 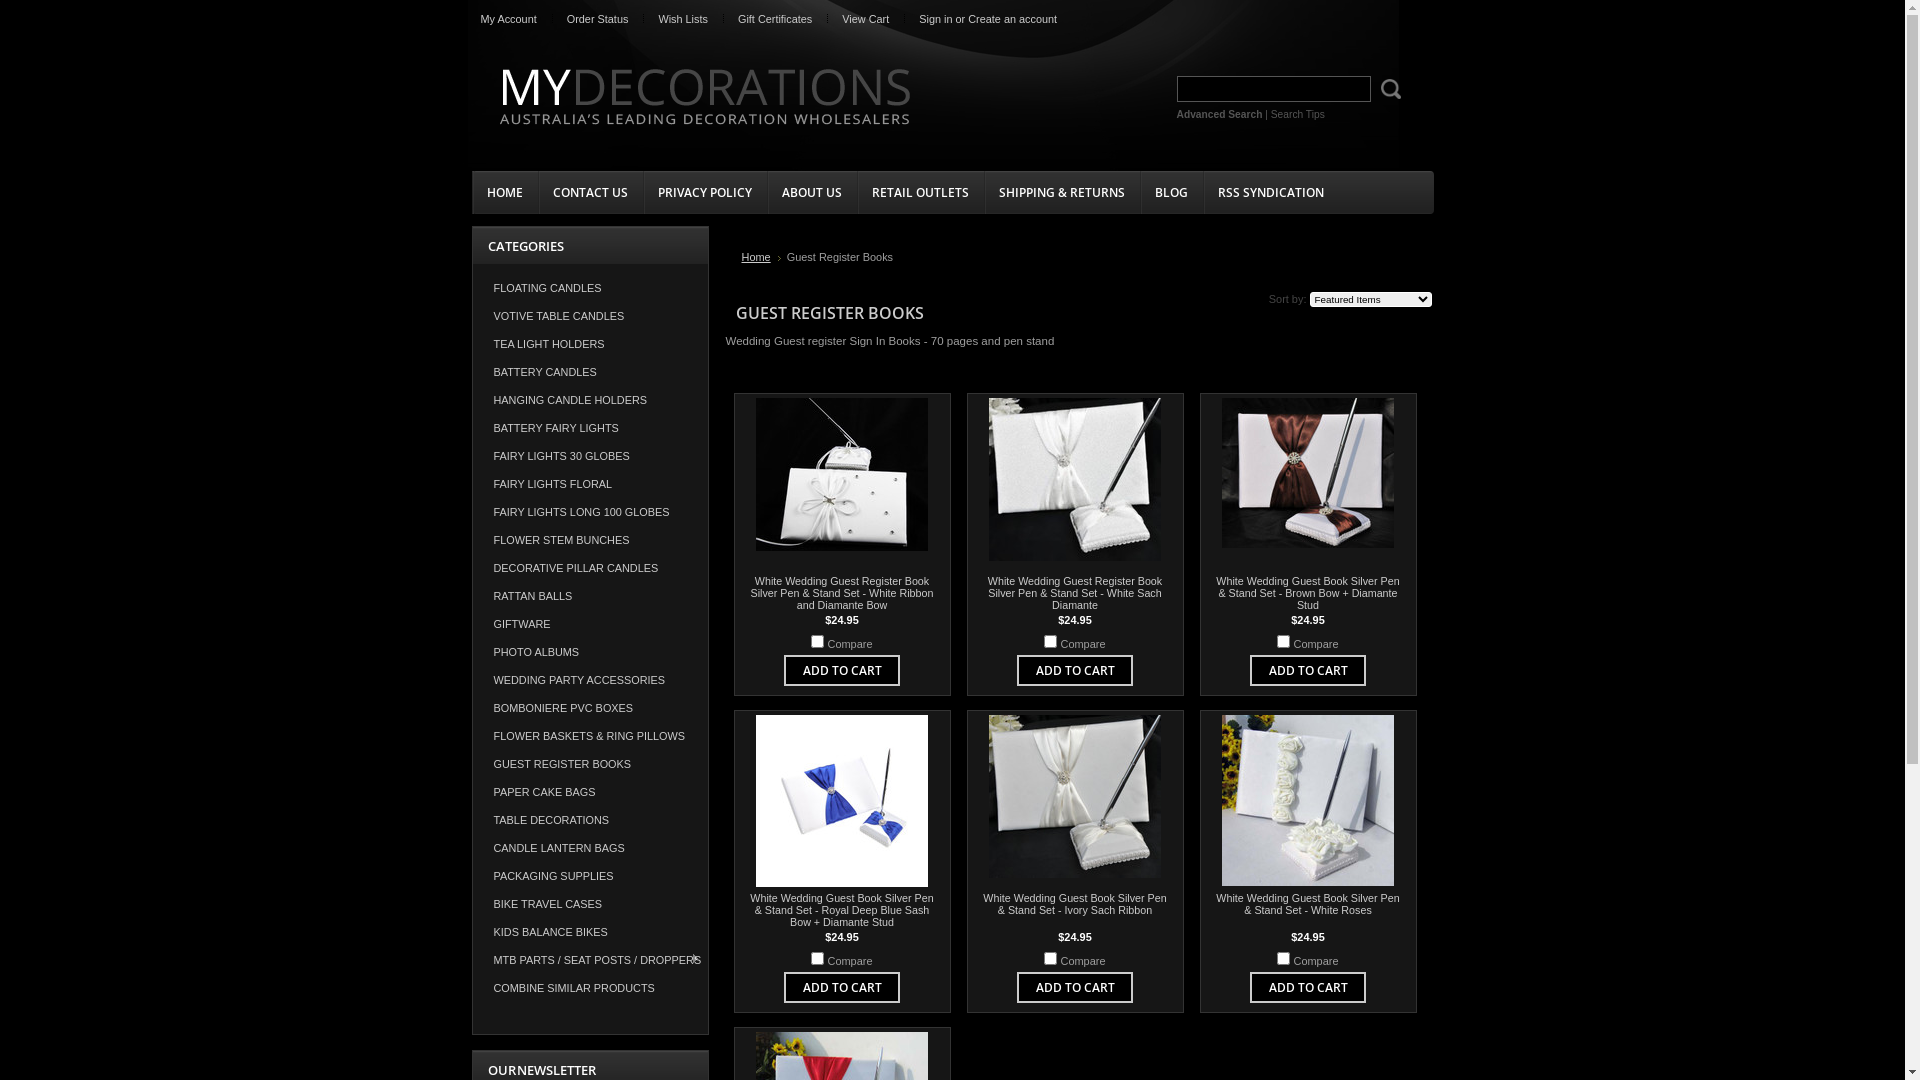 What do you see at coordinates (1308, 670) in the screenshot?
I see `ADD TO CART` at bounding box center [1308, 670].